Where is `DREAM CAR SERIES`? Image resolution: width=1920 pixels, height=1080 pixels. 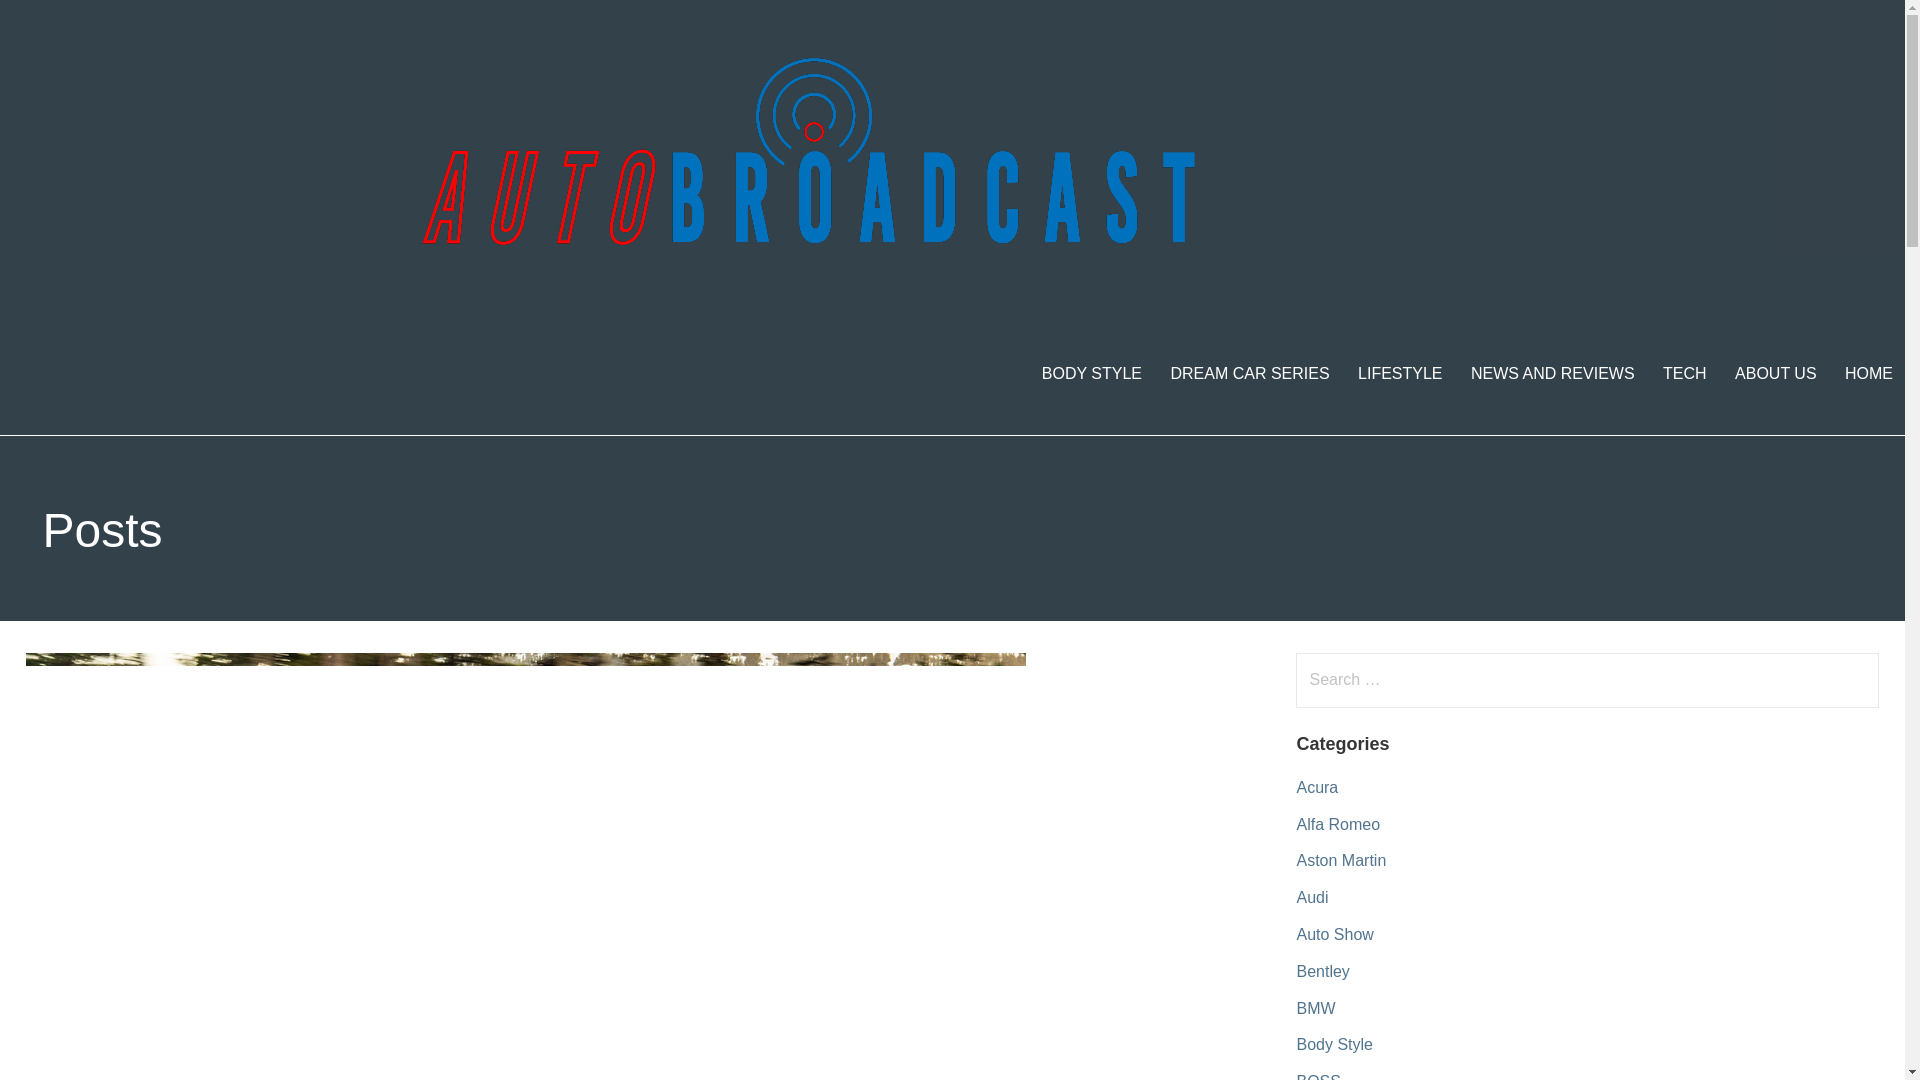 DREAM CAR SERIES is located at coordinates (1248, 374).